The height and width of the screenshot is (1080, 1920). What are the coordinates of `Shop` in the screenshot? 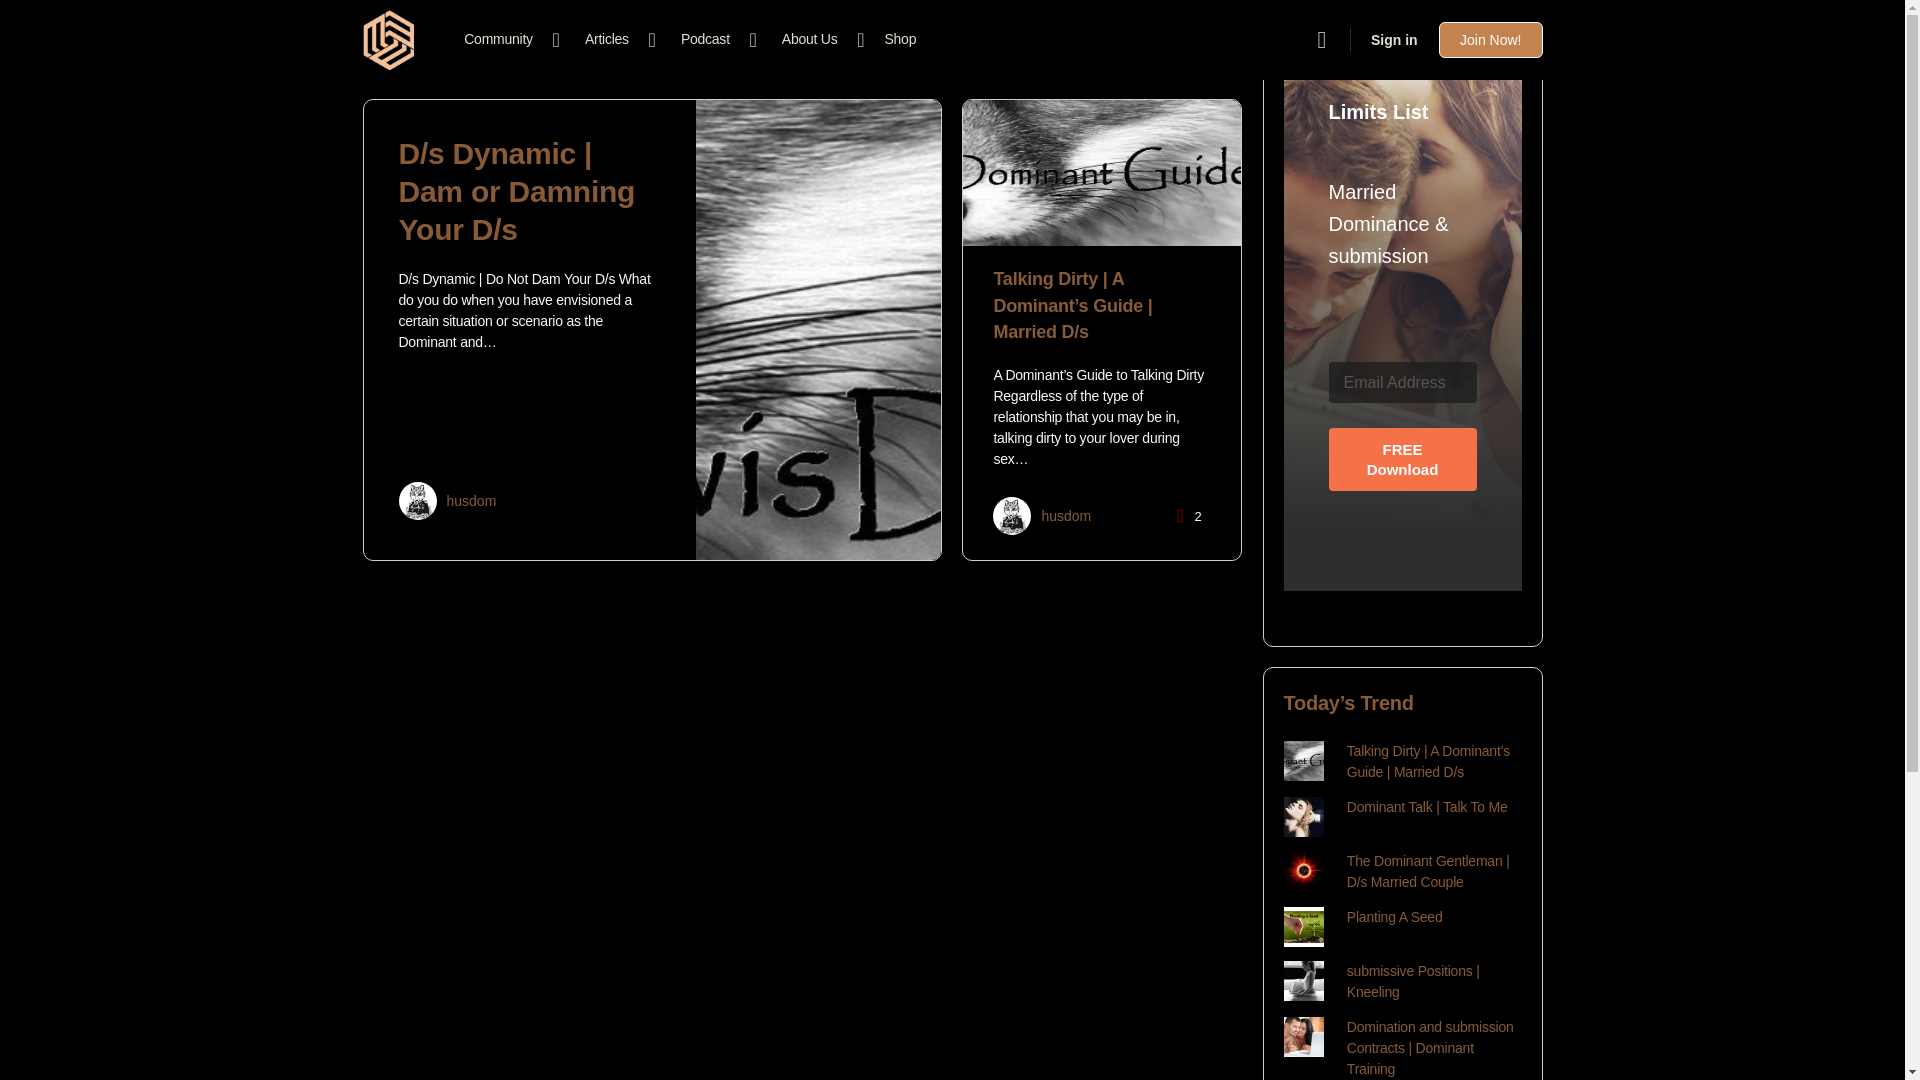 It's located at (899, 40).